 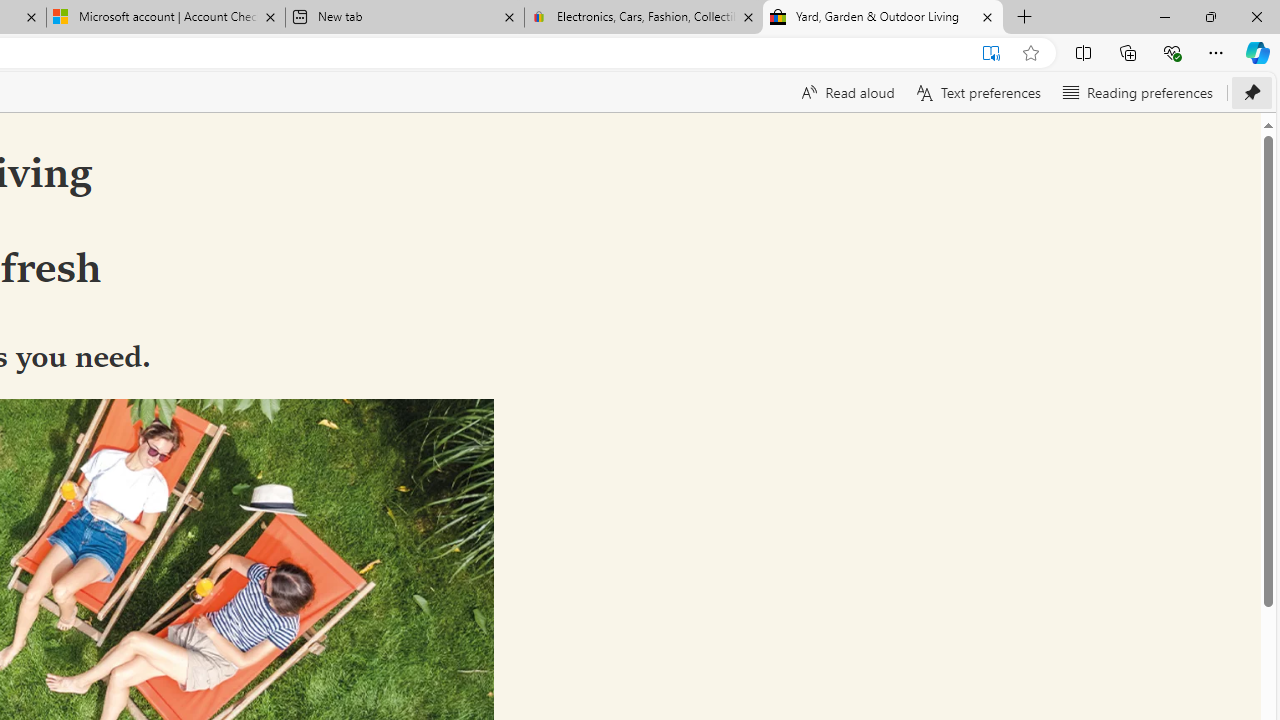 I want to click on Read aloud, so click(x=846, y=92).